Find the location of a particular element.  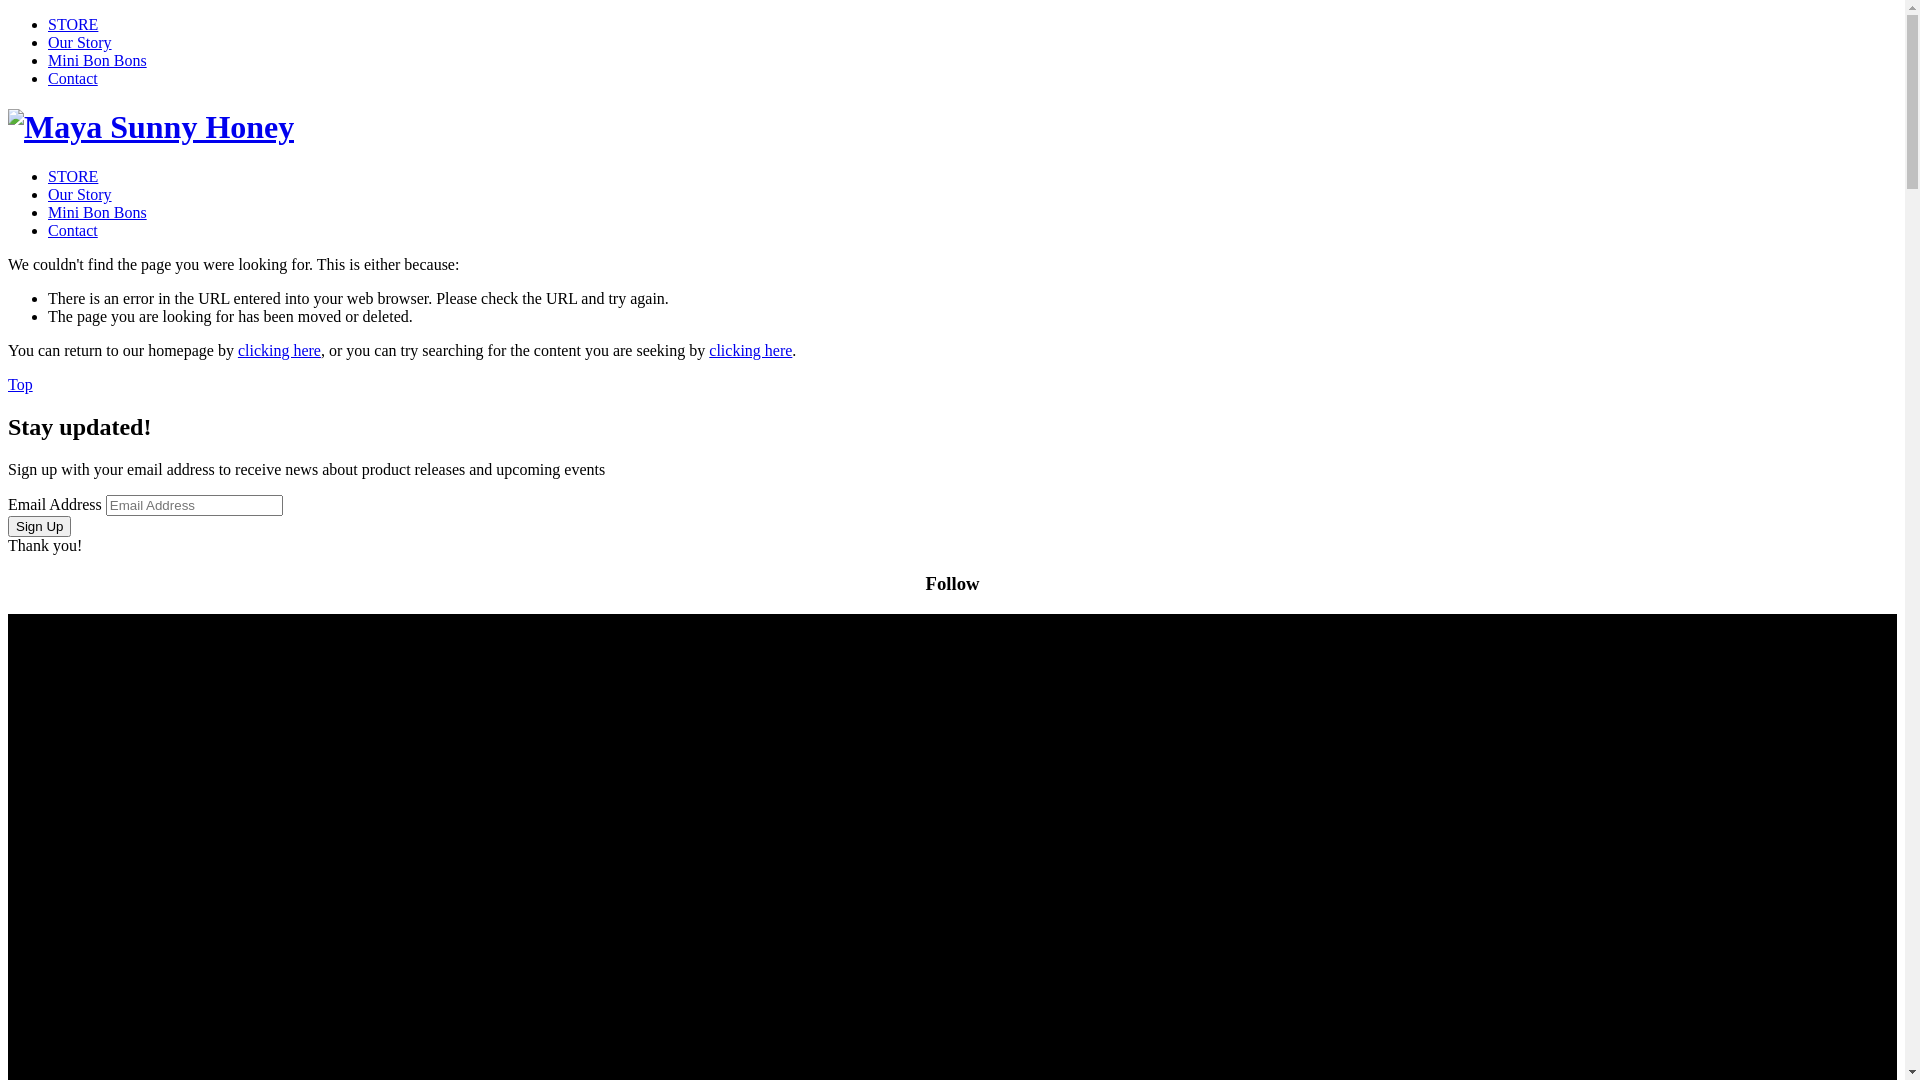

Contact is located at coordinates (73, 78).